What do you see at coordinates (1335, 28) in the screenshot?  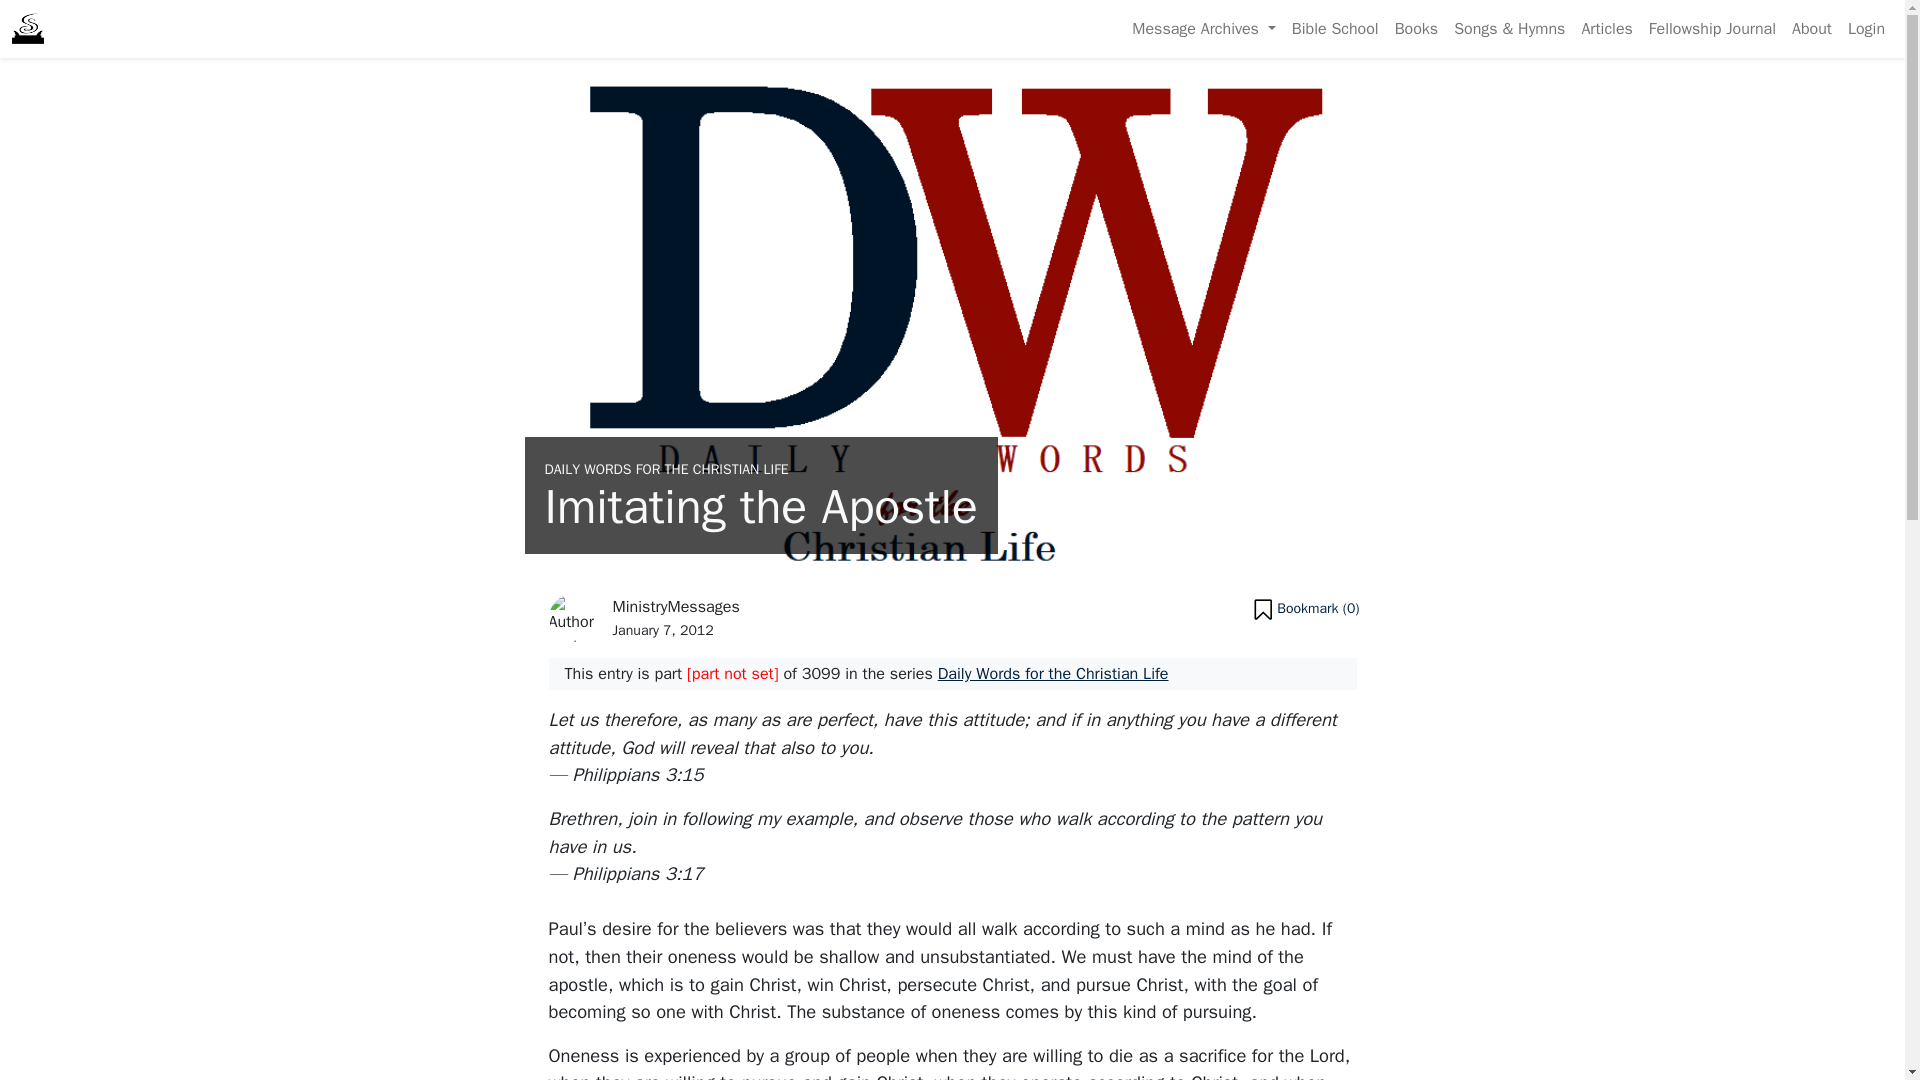 I see `Bible School` at bounding box center [1335, 28].